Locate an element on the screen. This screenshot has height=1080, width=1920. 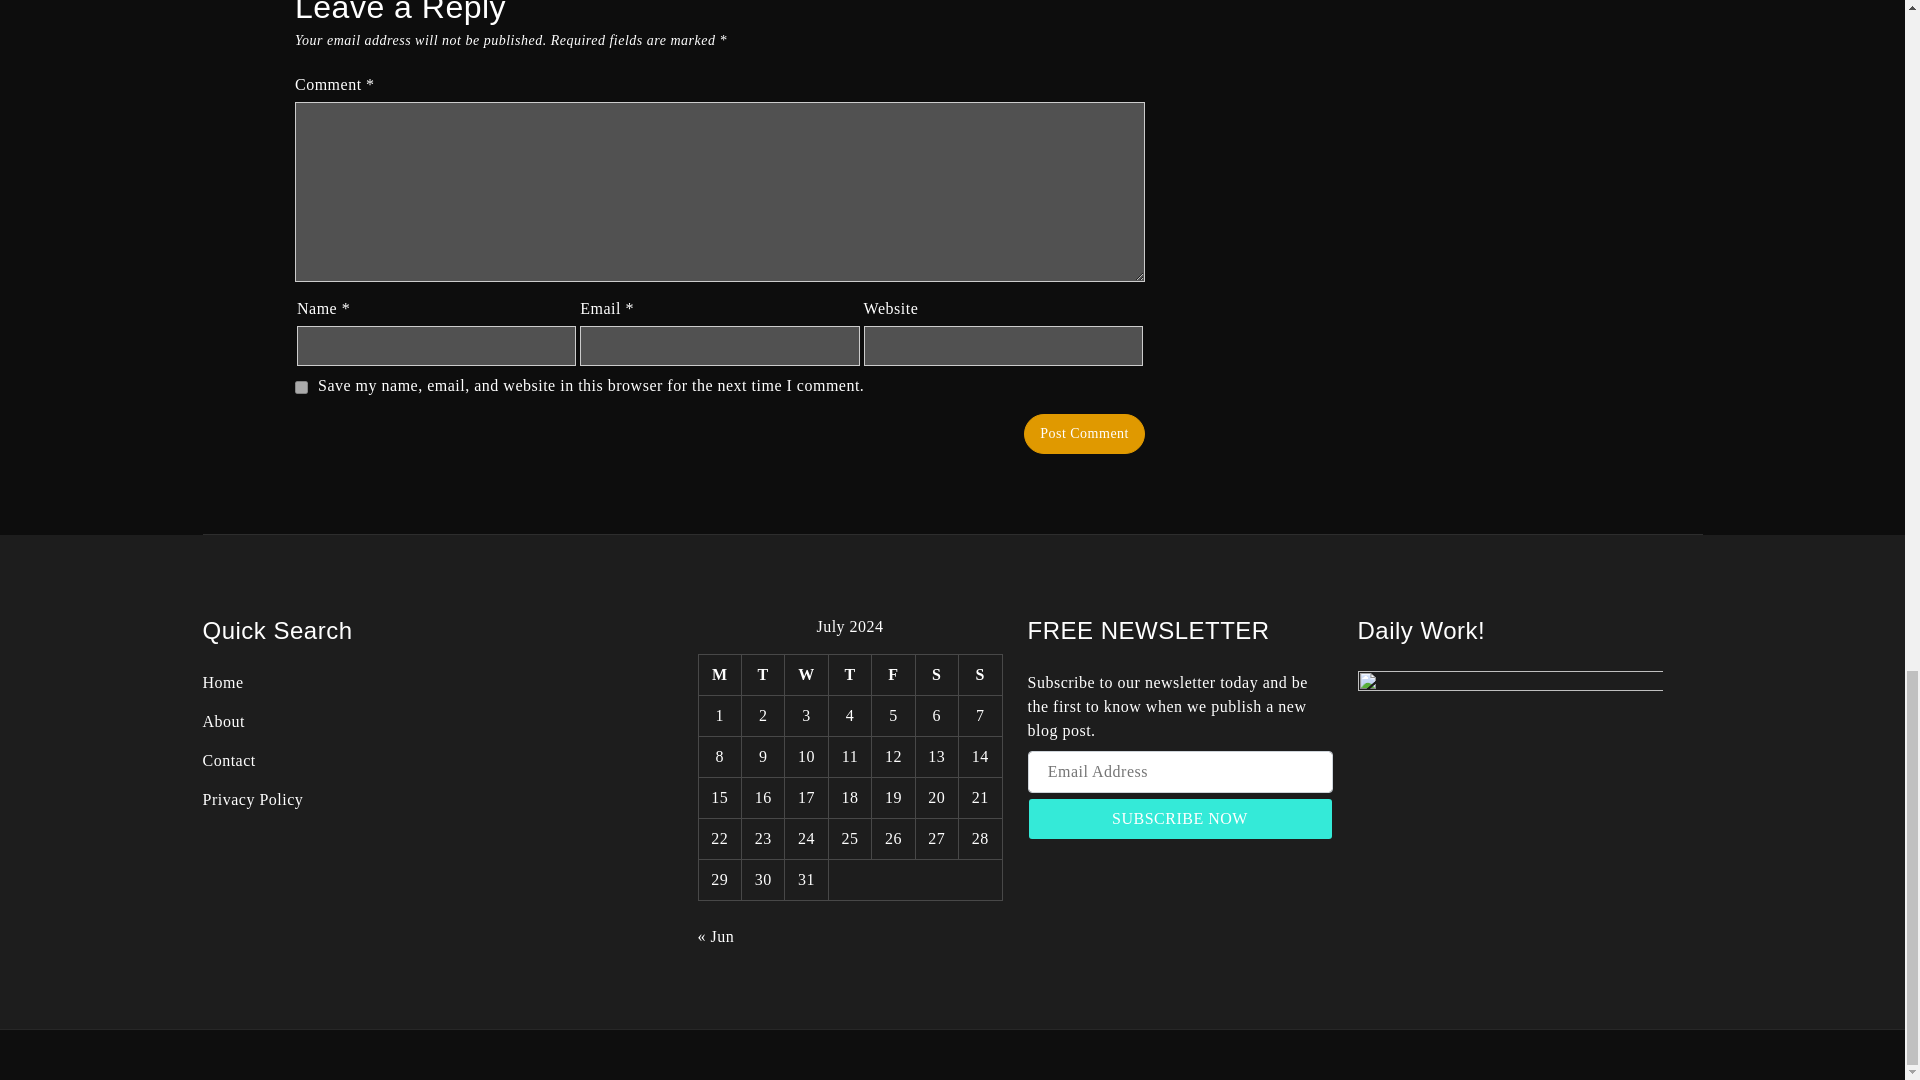
Privacy Policy is located at coordinates (252, 798).